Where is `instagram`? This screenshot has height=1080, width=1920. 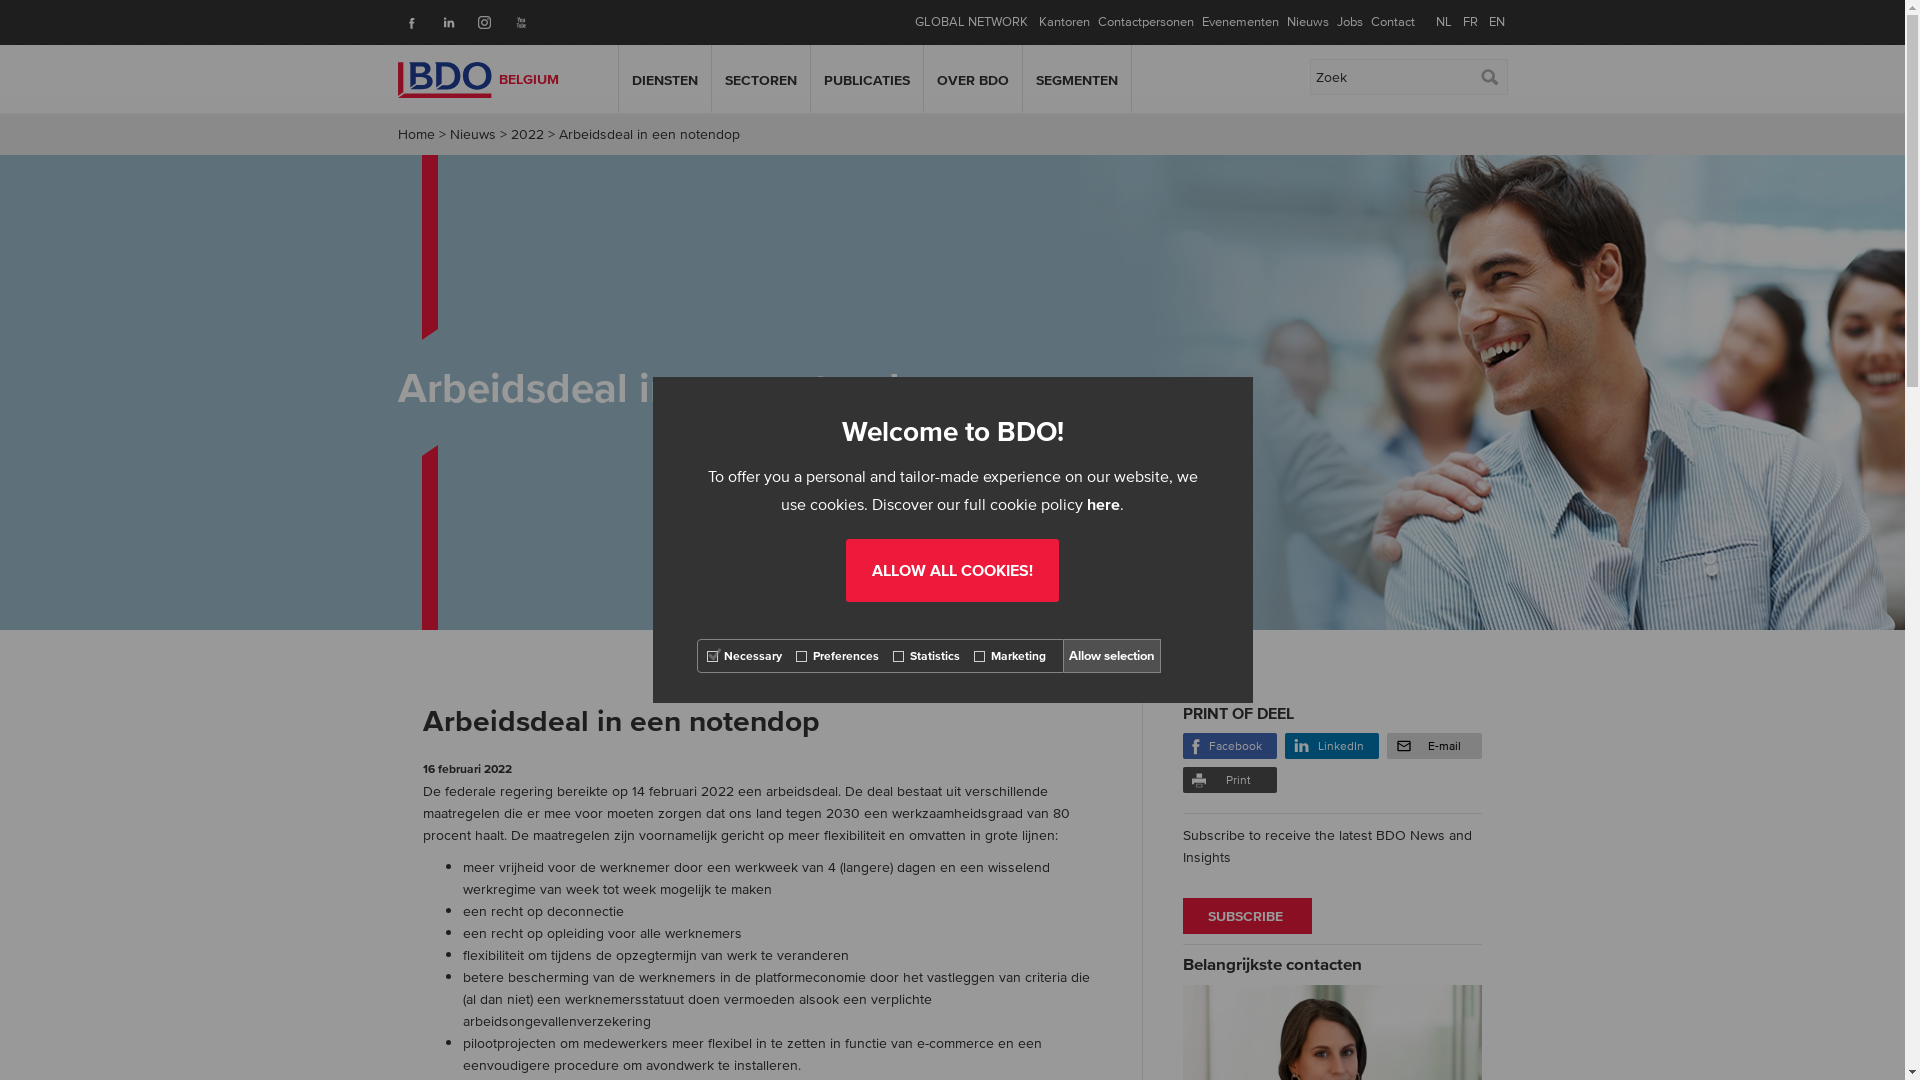 instagram is located at coordinates (480, 16).